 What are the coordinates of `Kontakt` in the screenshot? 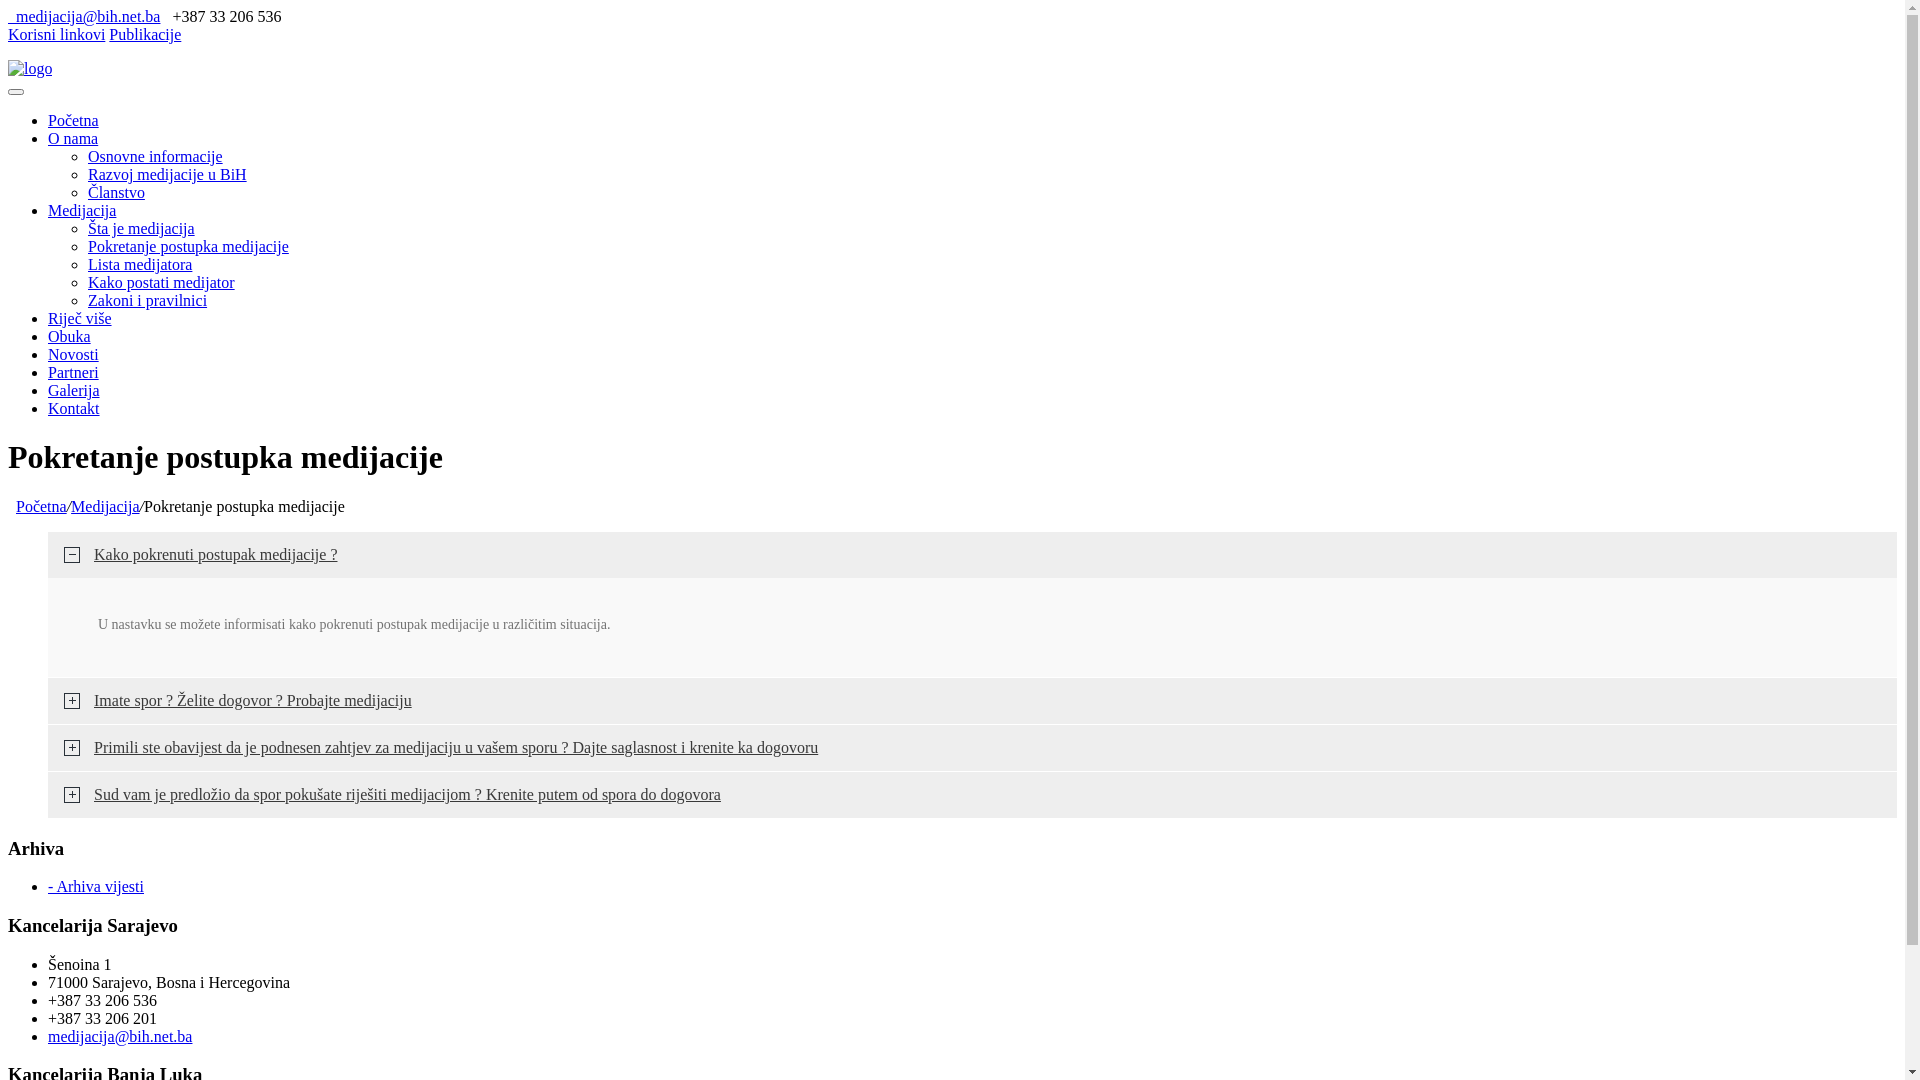 It's located at (74, 408).